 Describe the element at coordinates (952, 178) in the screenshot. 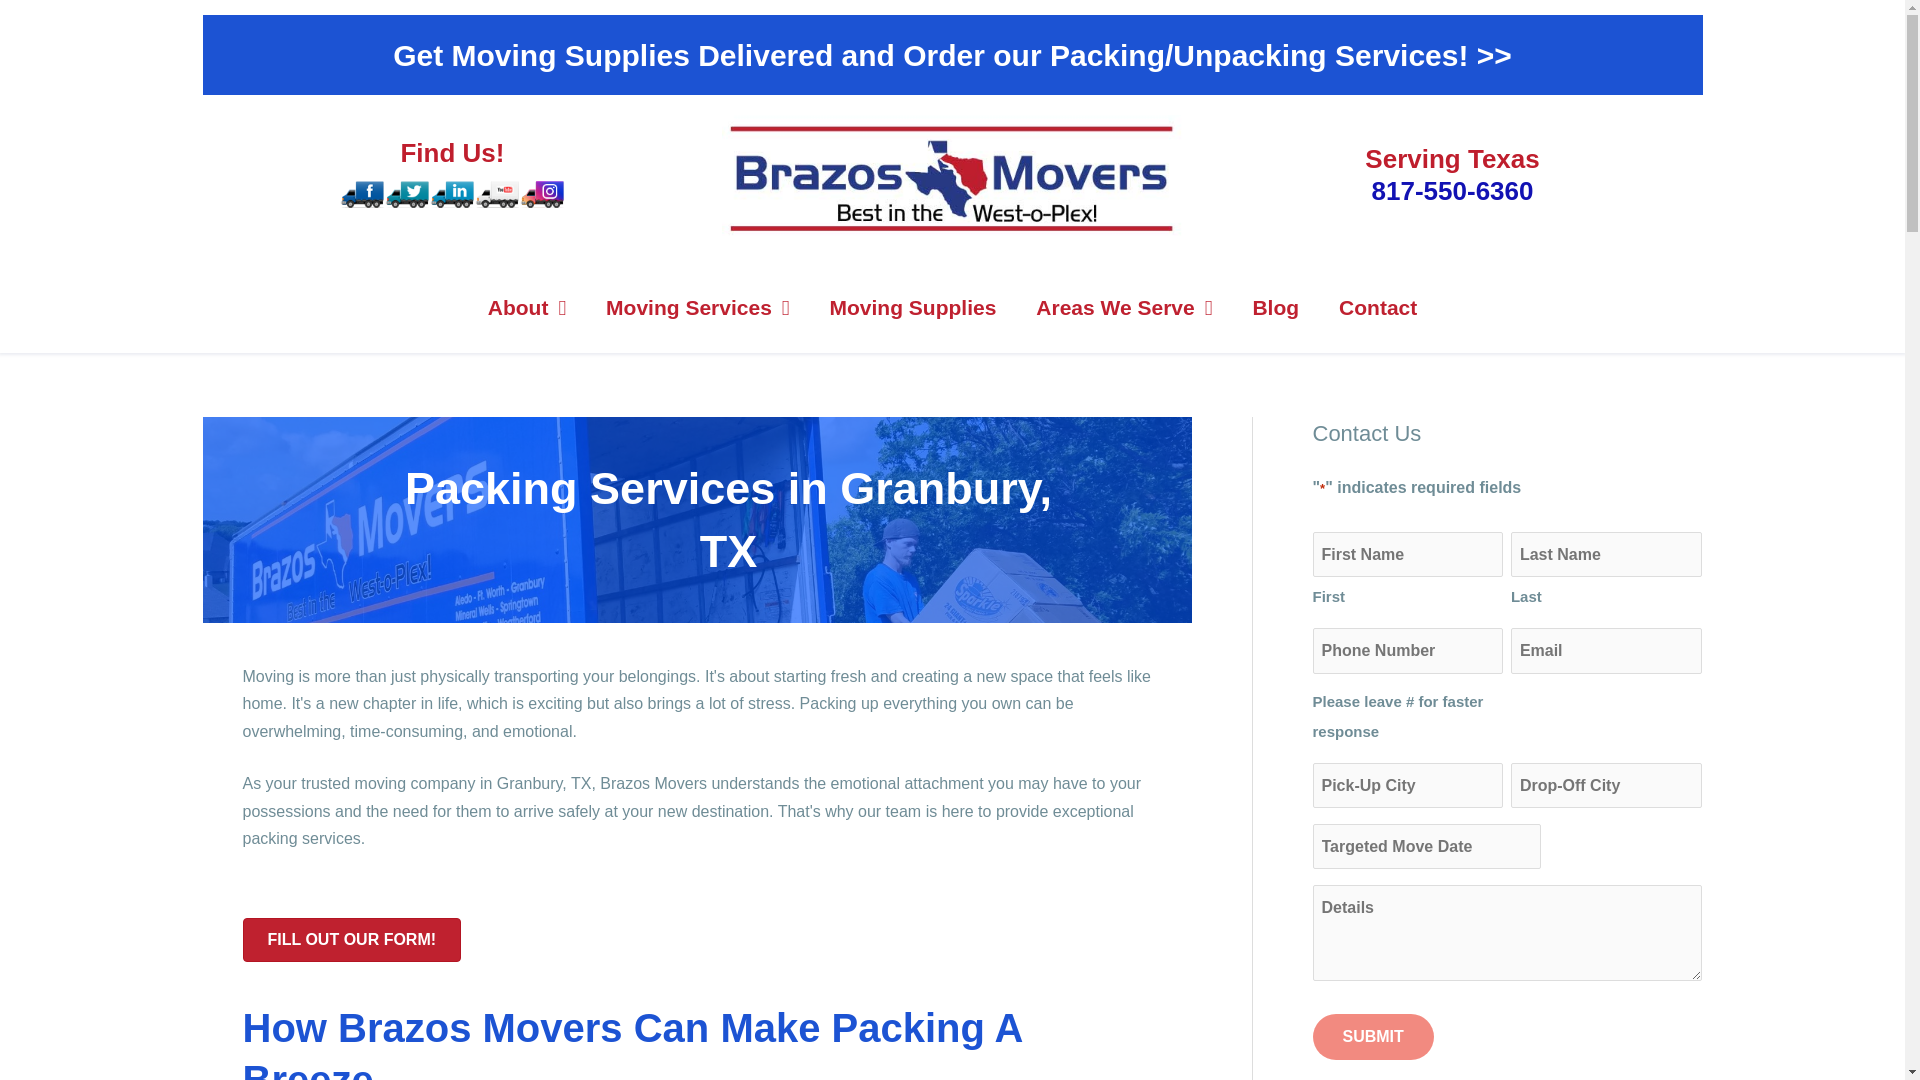

I see `Brazos-Logo-Final-long` at that location.